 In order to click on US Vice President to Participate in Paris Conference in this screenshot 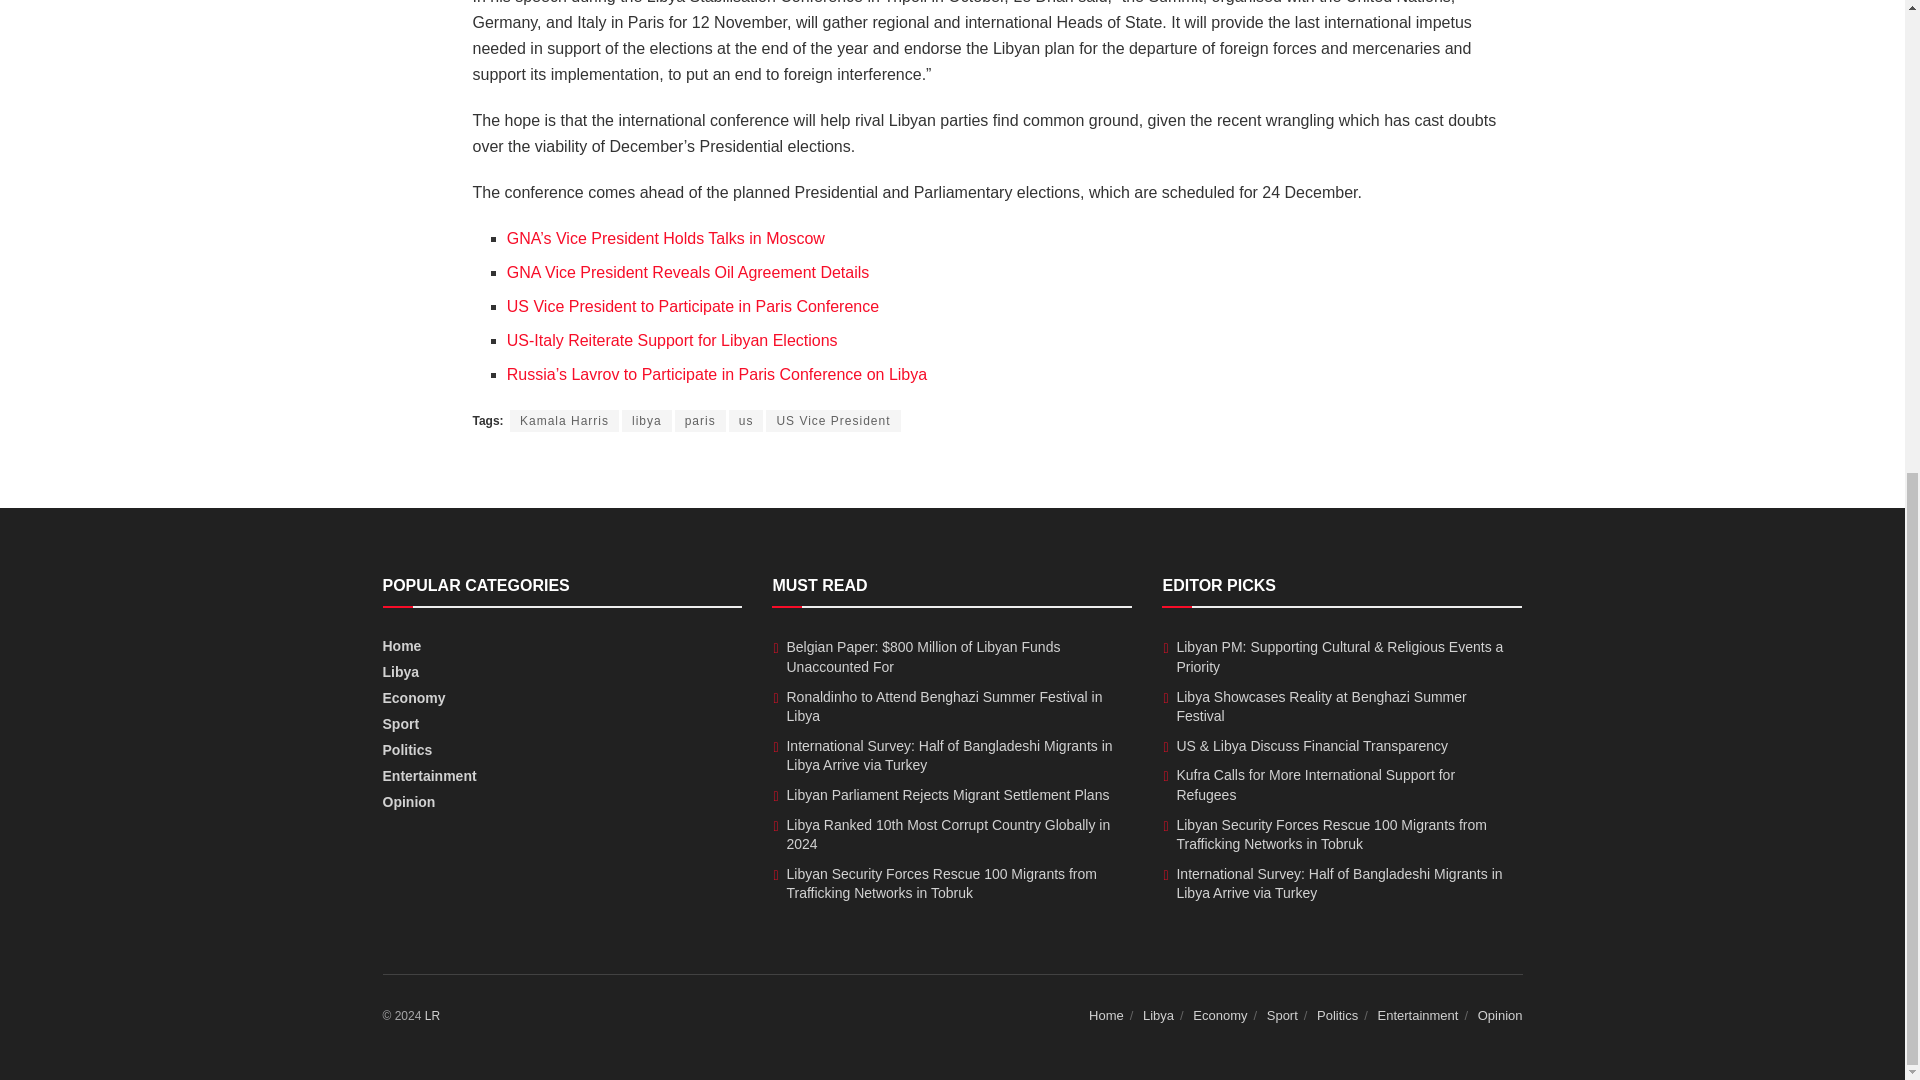, I will do `click(692, 306)`.